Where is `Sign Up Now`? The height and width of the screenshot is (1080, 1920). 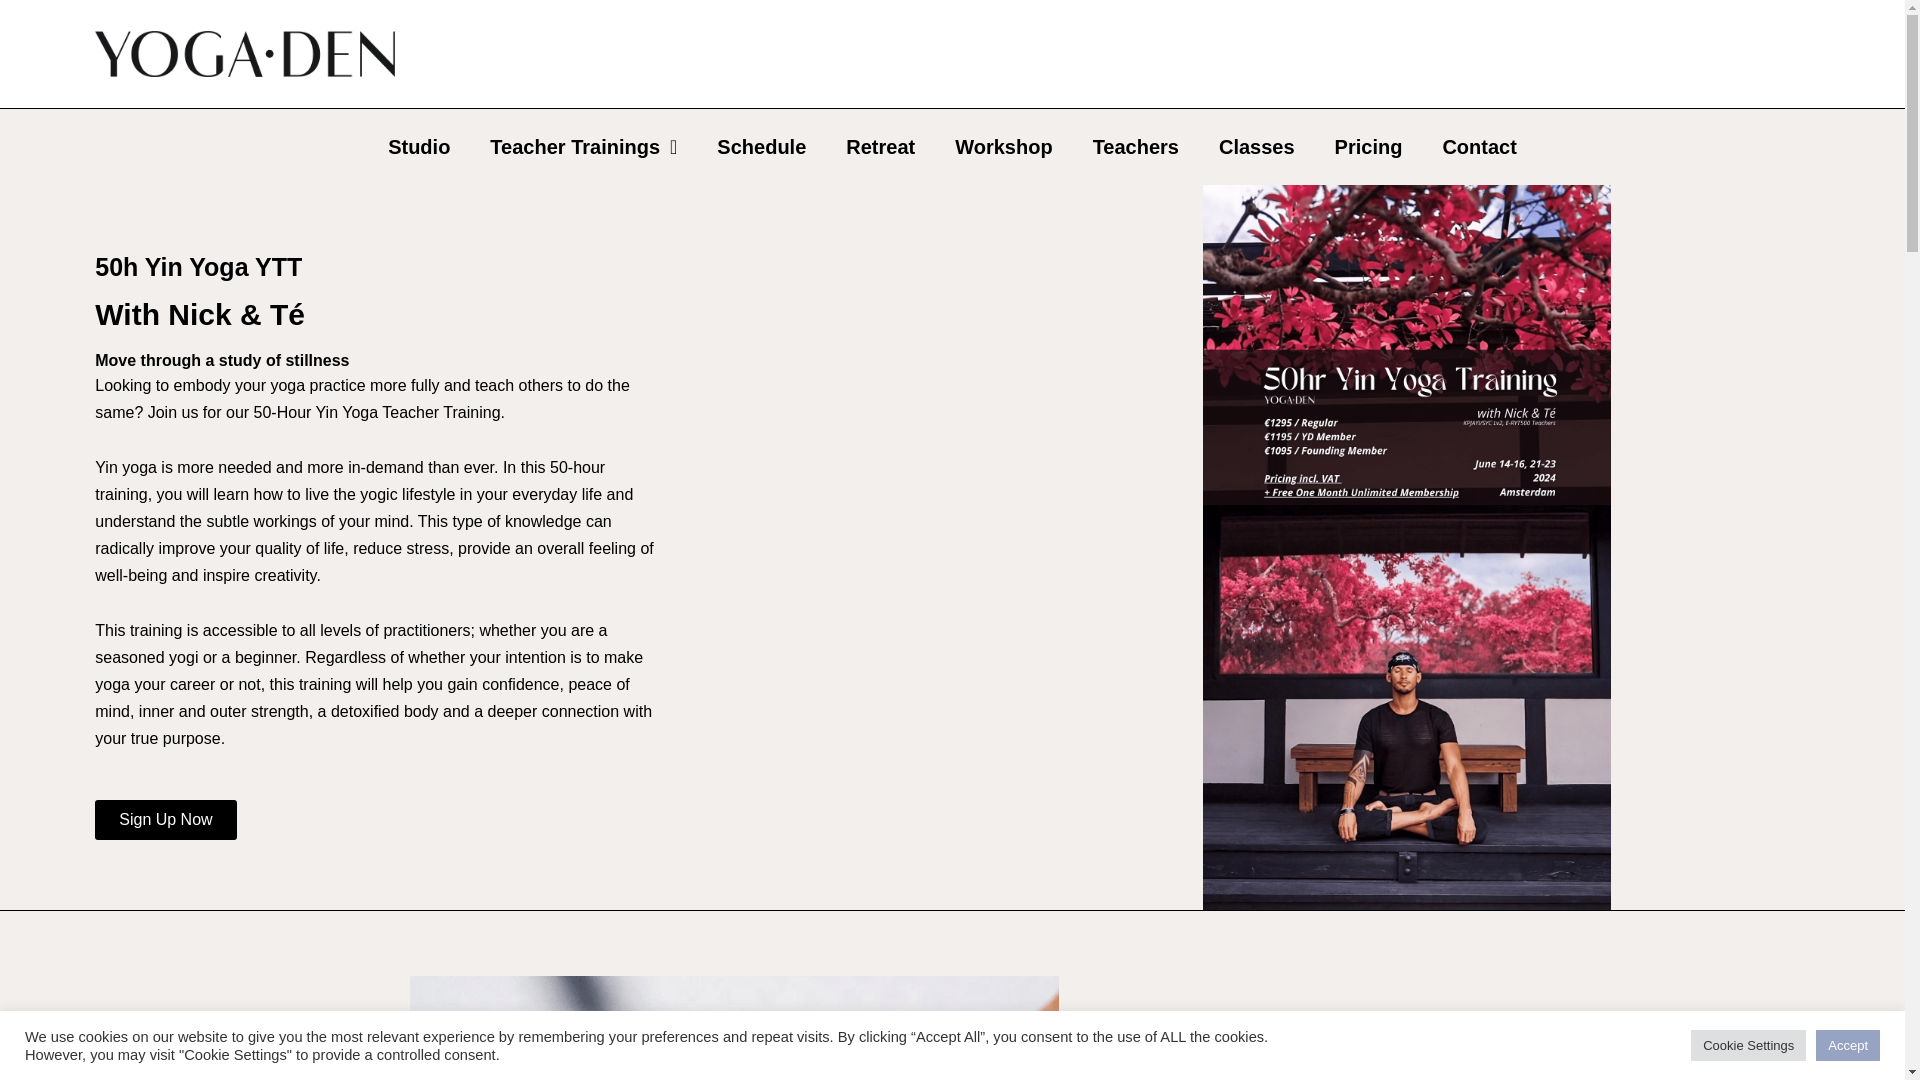 Sign Up Now is located at coordinates (165, 820).